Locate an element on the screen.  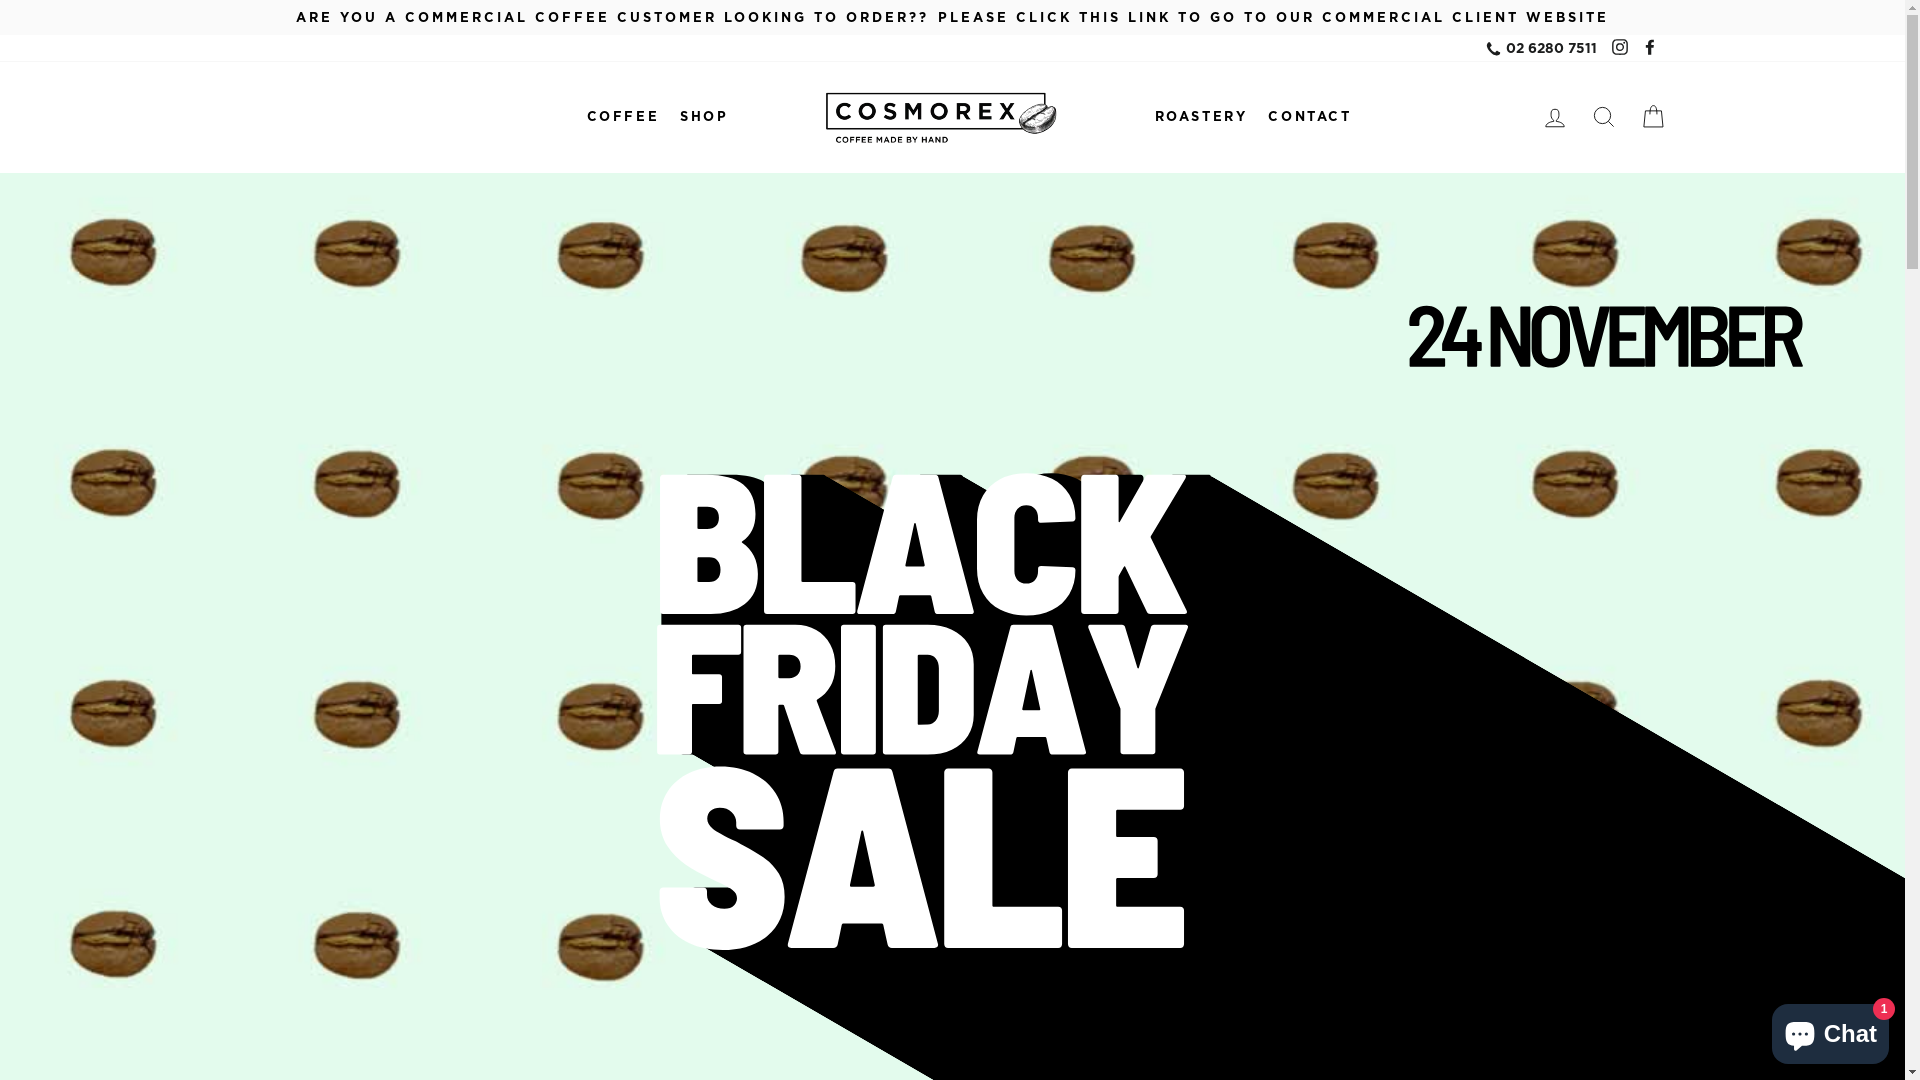
Skip to content is located at coordinates (0, 0).